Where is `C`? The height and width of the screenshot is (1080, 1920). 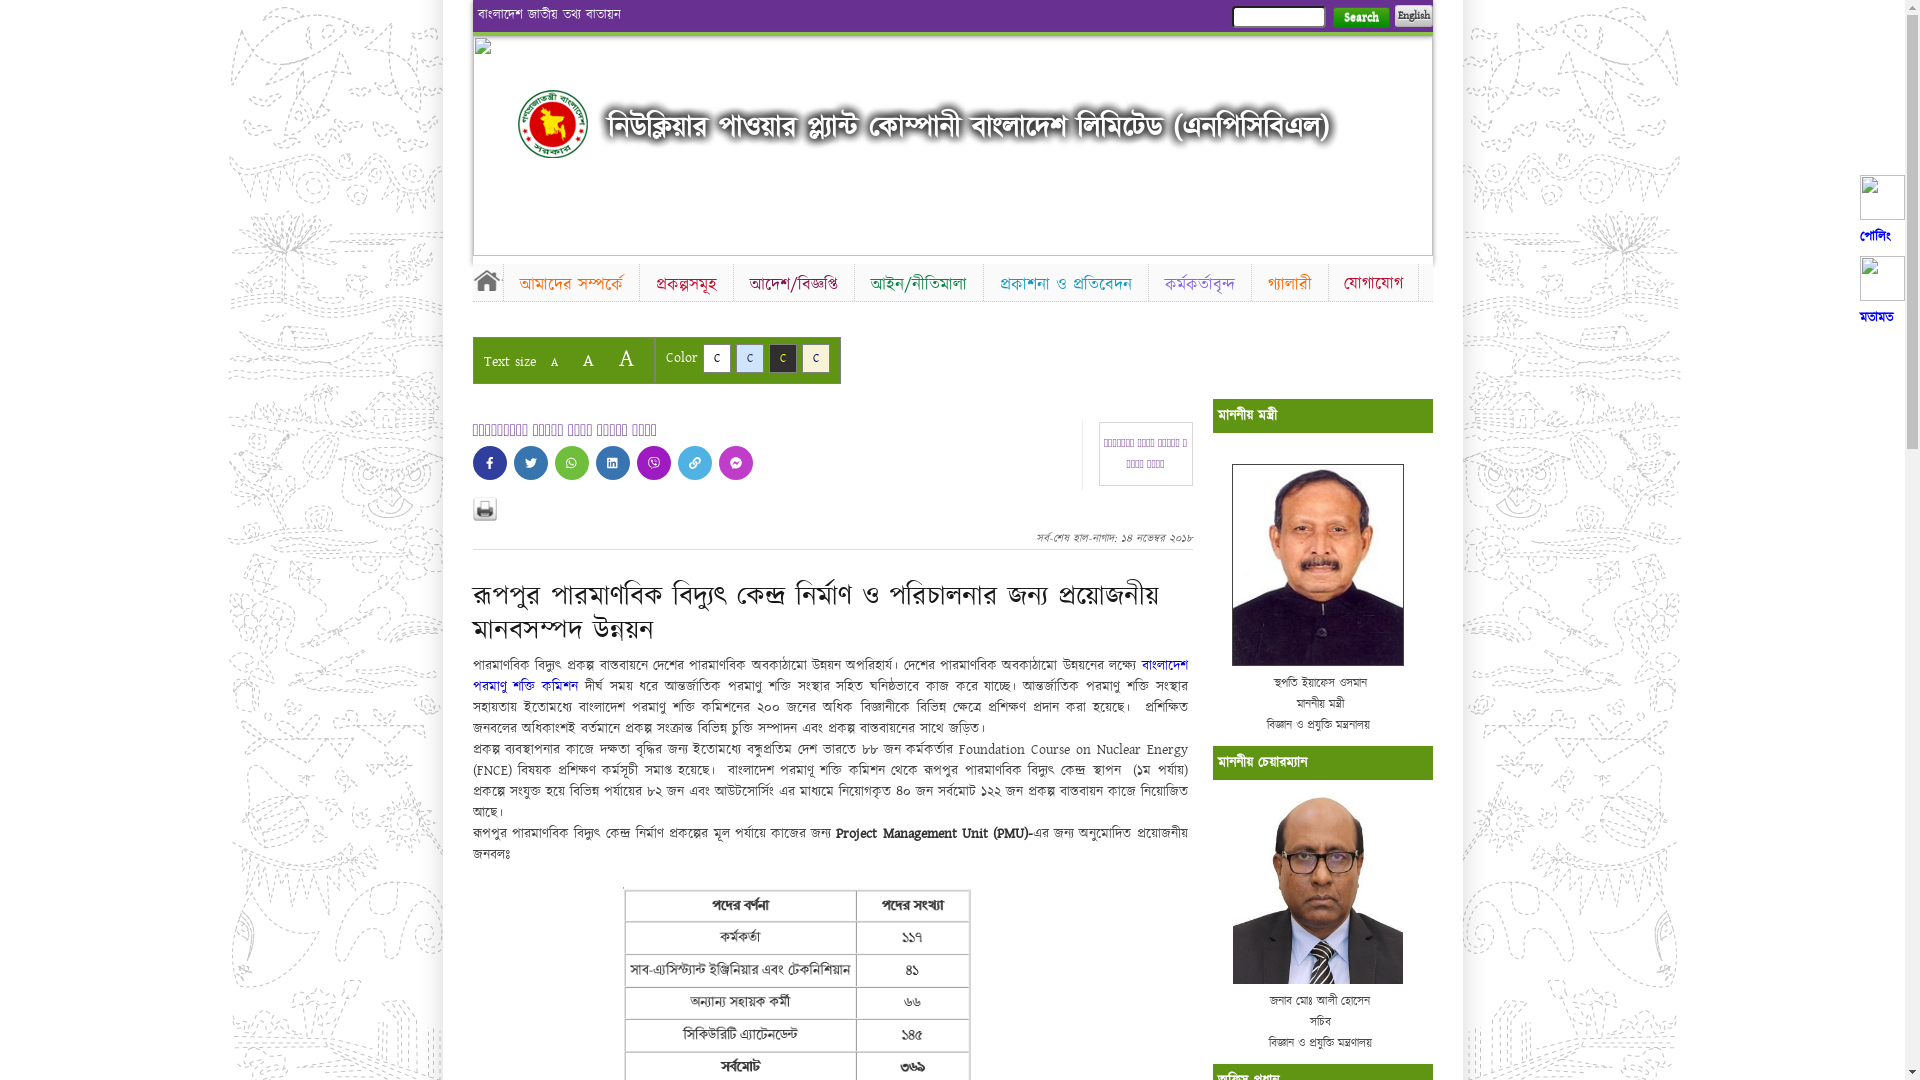
C is located at coordinates (816, 358).